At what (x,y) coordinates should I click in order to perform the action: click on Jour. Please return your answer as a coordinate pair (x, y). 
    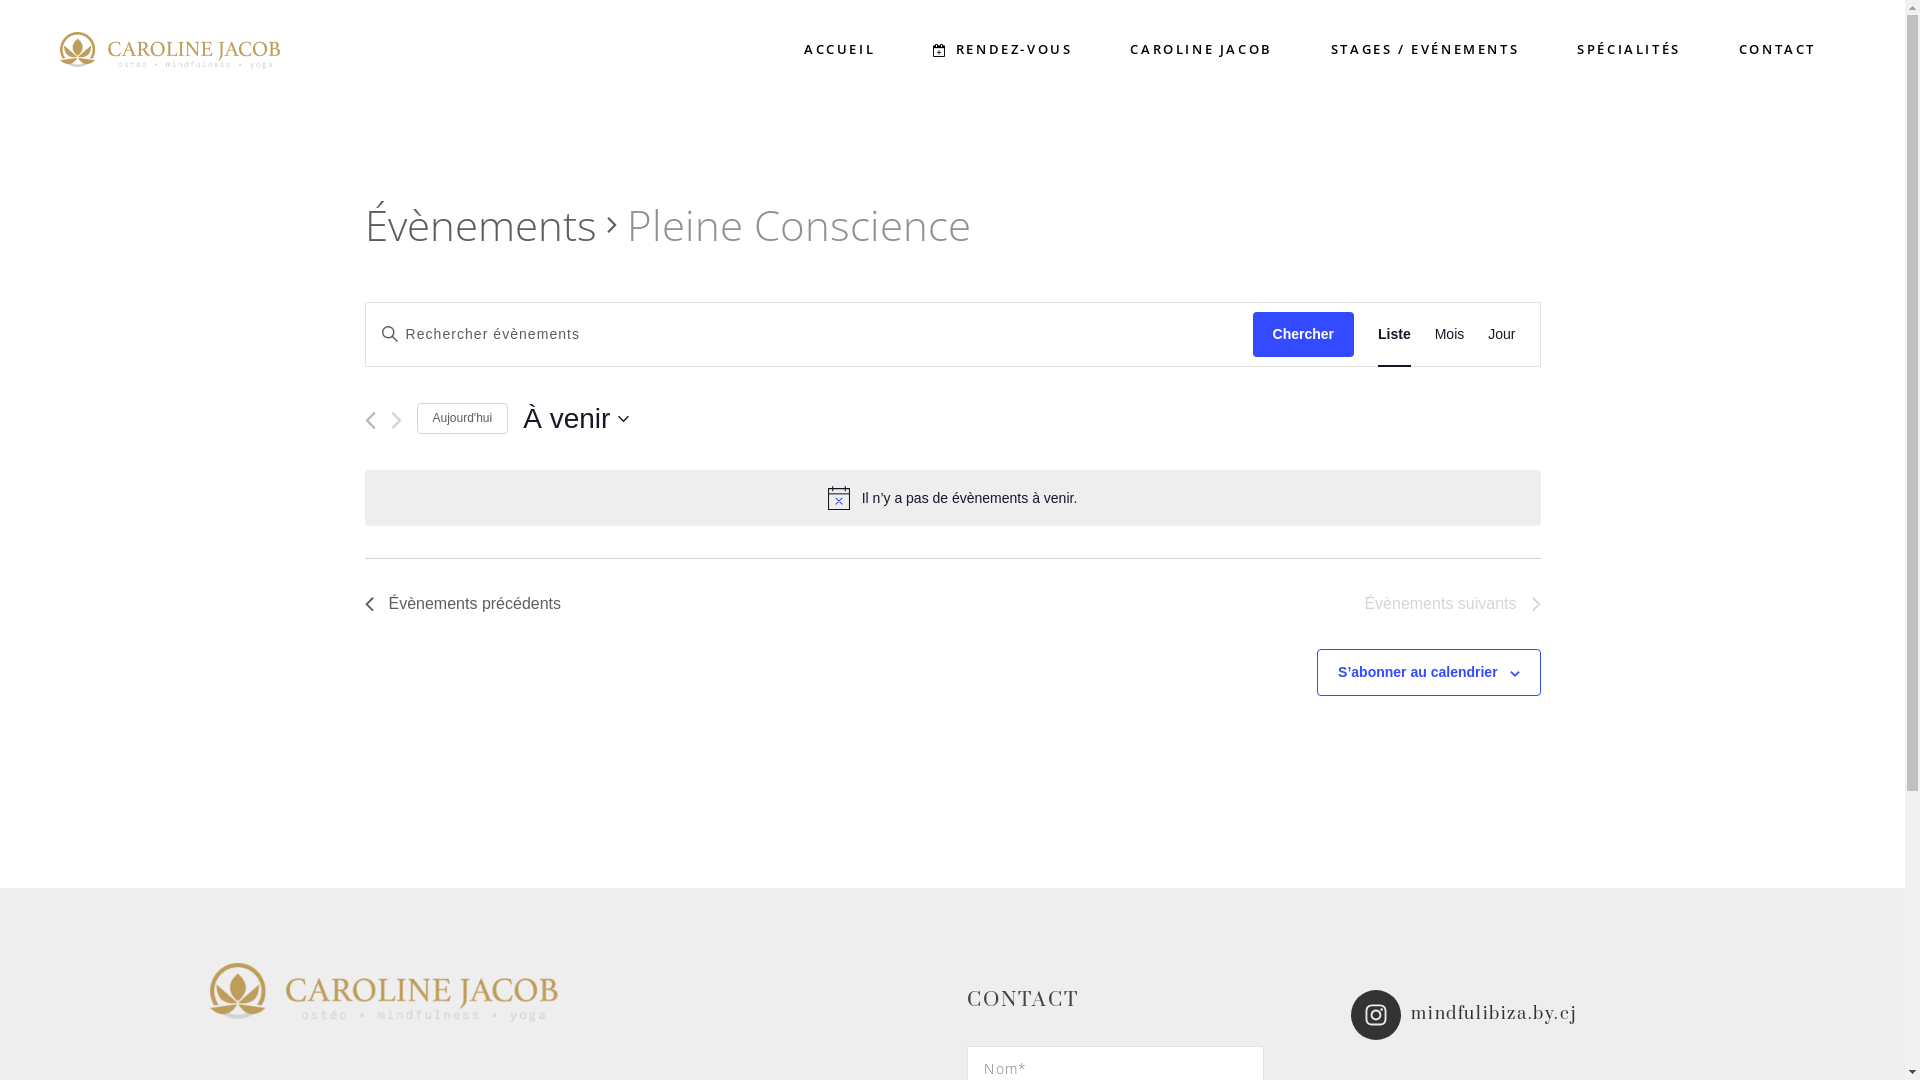
    Looking at the image, I should click on (1502, 334).